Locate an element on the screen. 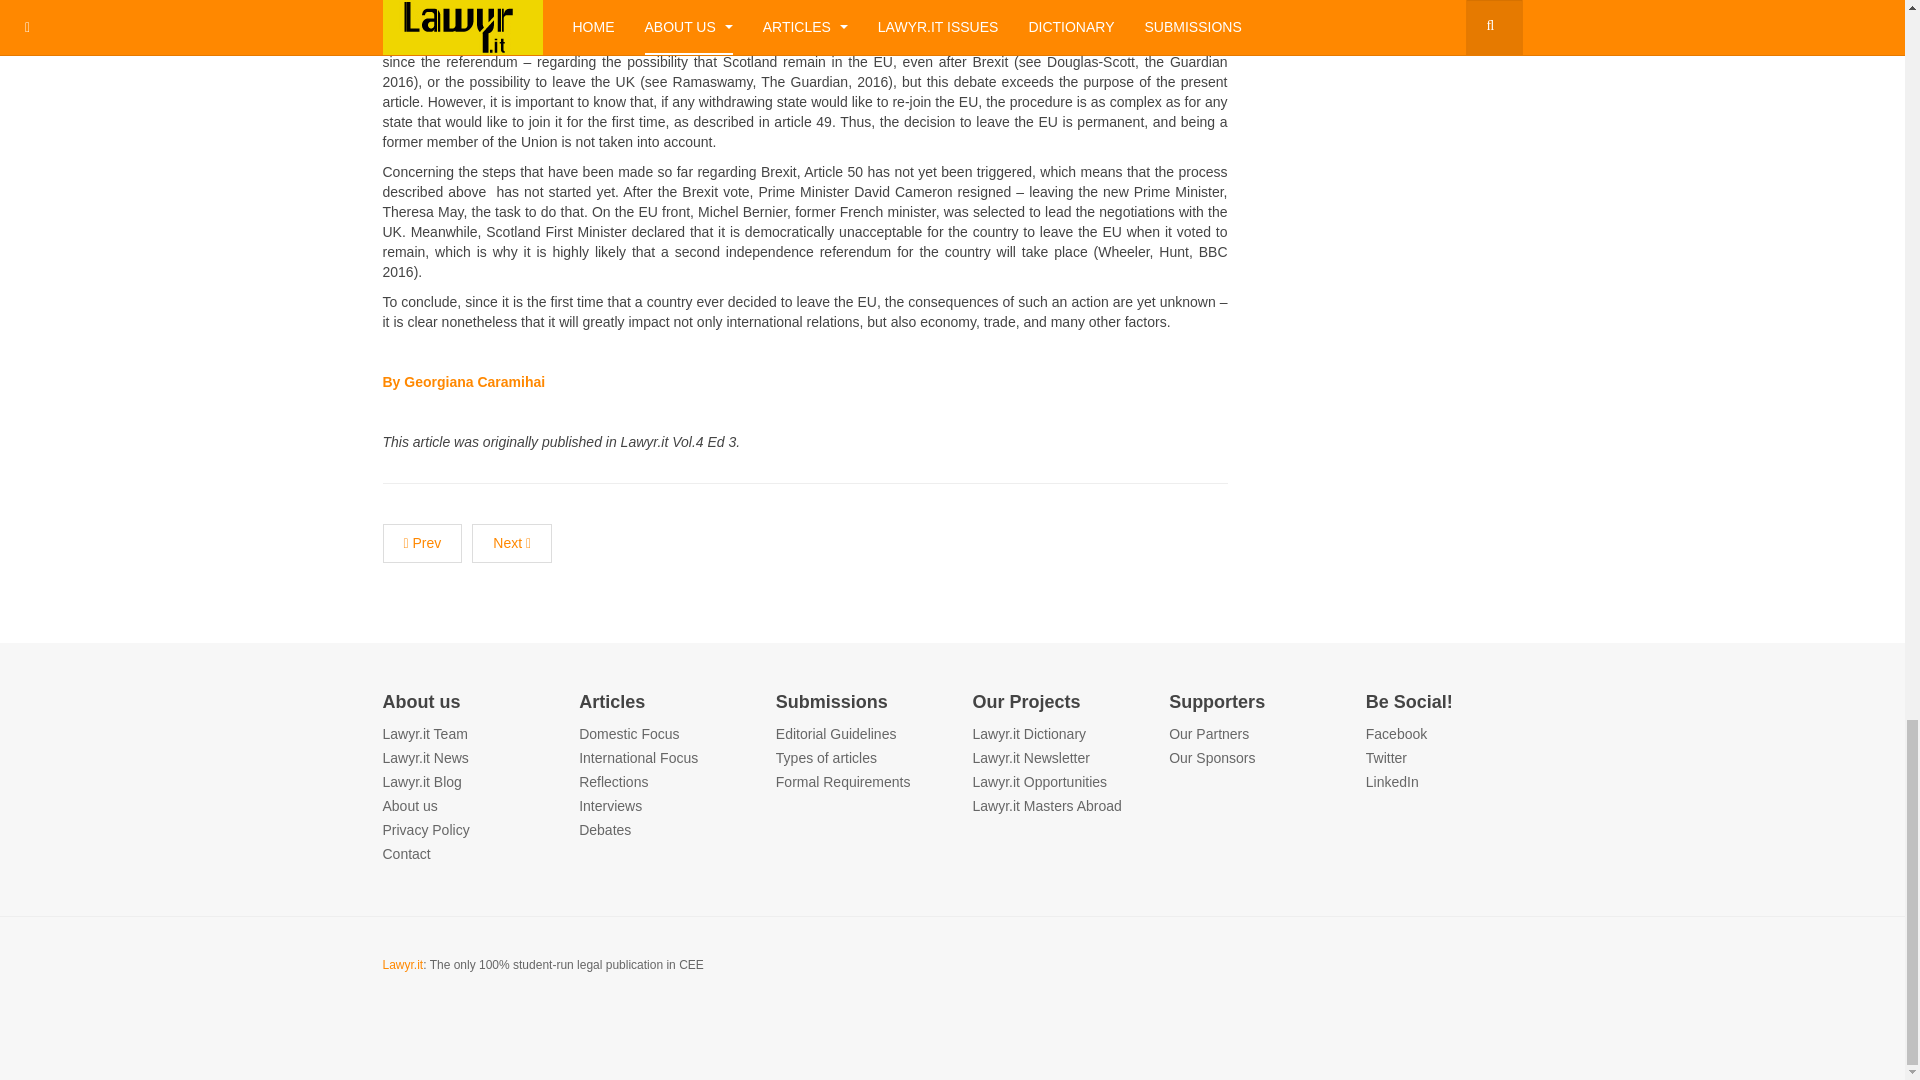 The height and width of the screenshot is (1080, 1920). Joomla plugin is located at coordinates (410, 806).